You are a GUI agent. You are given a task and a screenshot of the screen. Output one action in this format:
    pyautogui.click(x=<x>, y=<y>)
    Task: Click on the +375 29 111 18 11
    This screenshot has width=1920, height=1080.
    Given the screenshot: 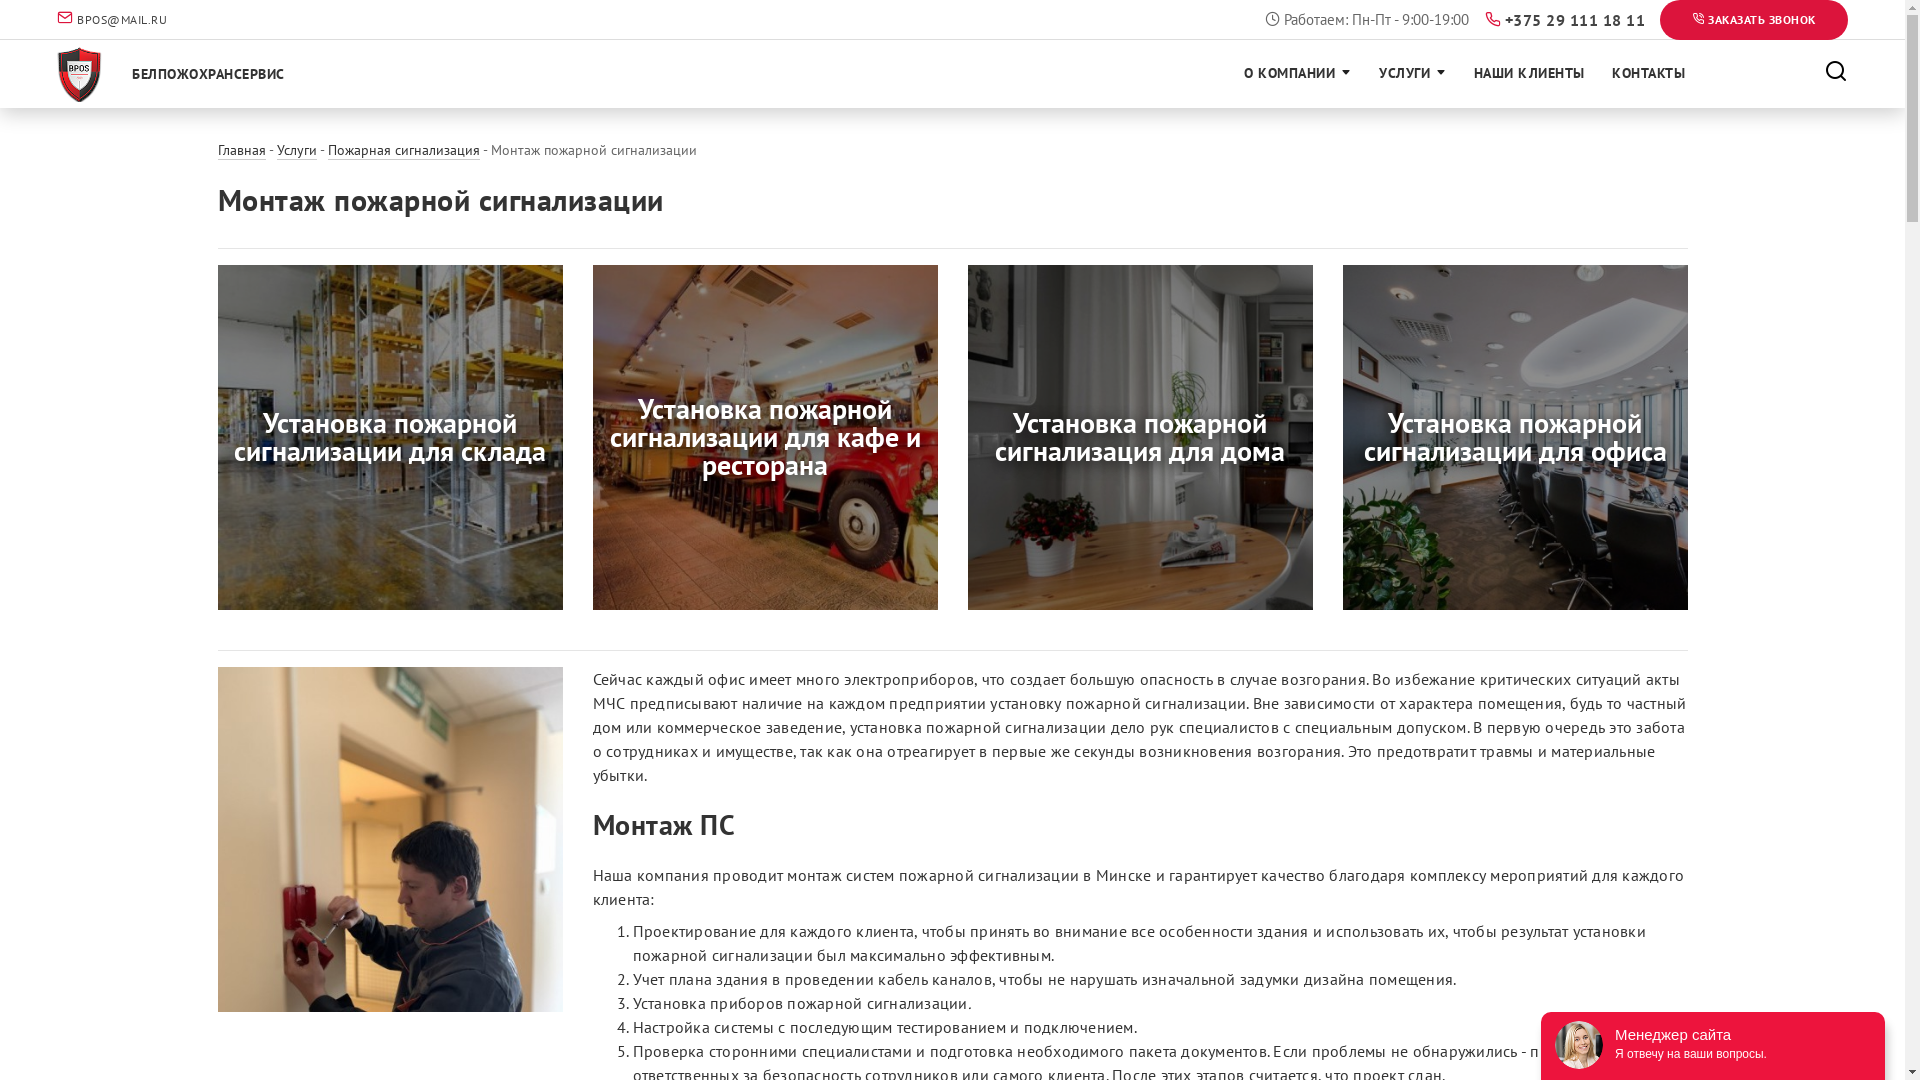 What is the action you would take?
    pyautogui.click(x=1573, y=21)
    